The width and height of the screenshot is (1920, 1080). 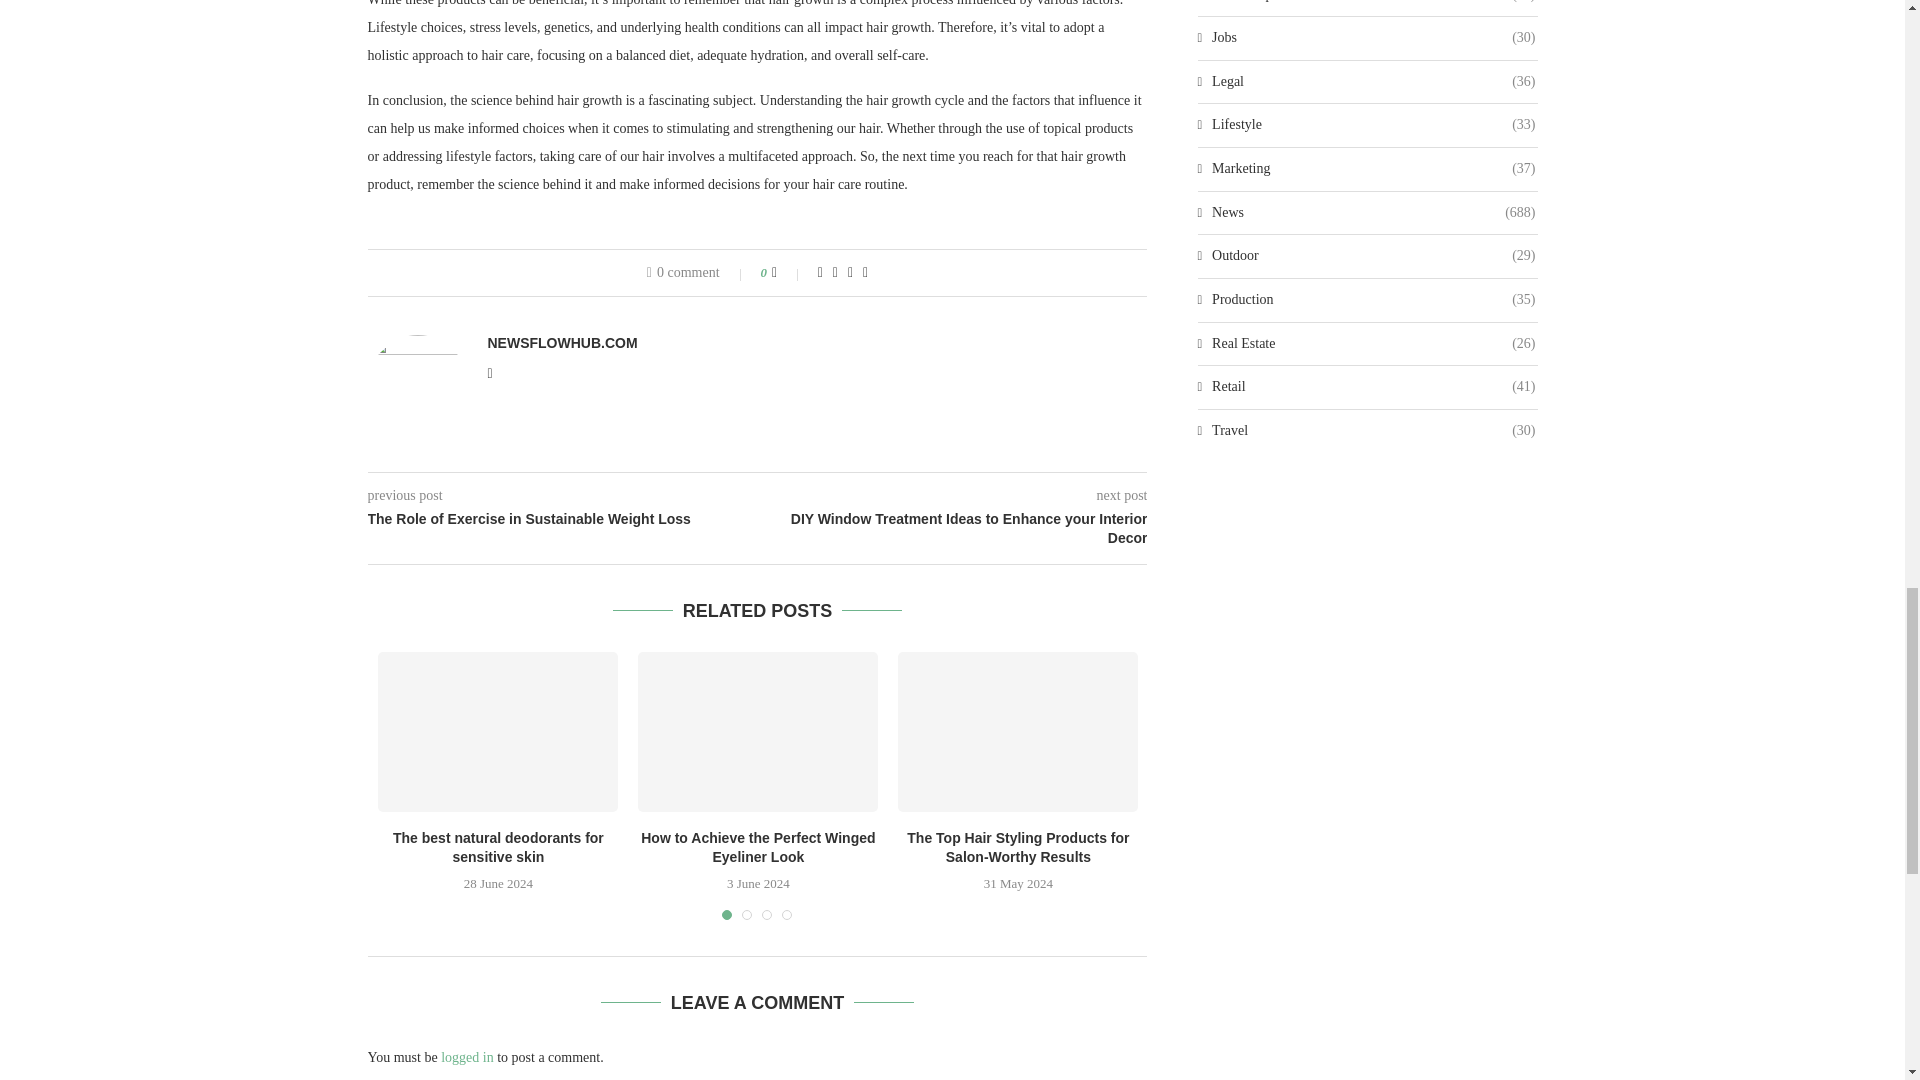 What do you see at coordinates (1018, 732) in the screenshot?
I see `The Top Hair Styling Products for Salon-Worthy Results` at bounding box center [1018, 732].